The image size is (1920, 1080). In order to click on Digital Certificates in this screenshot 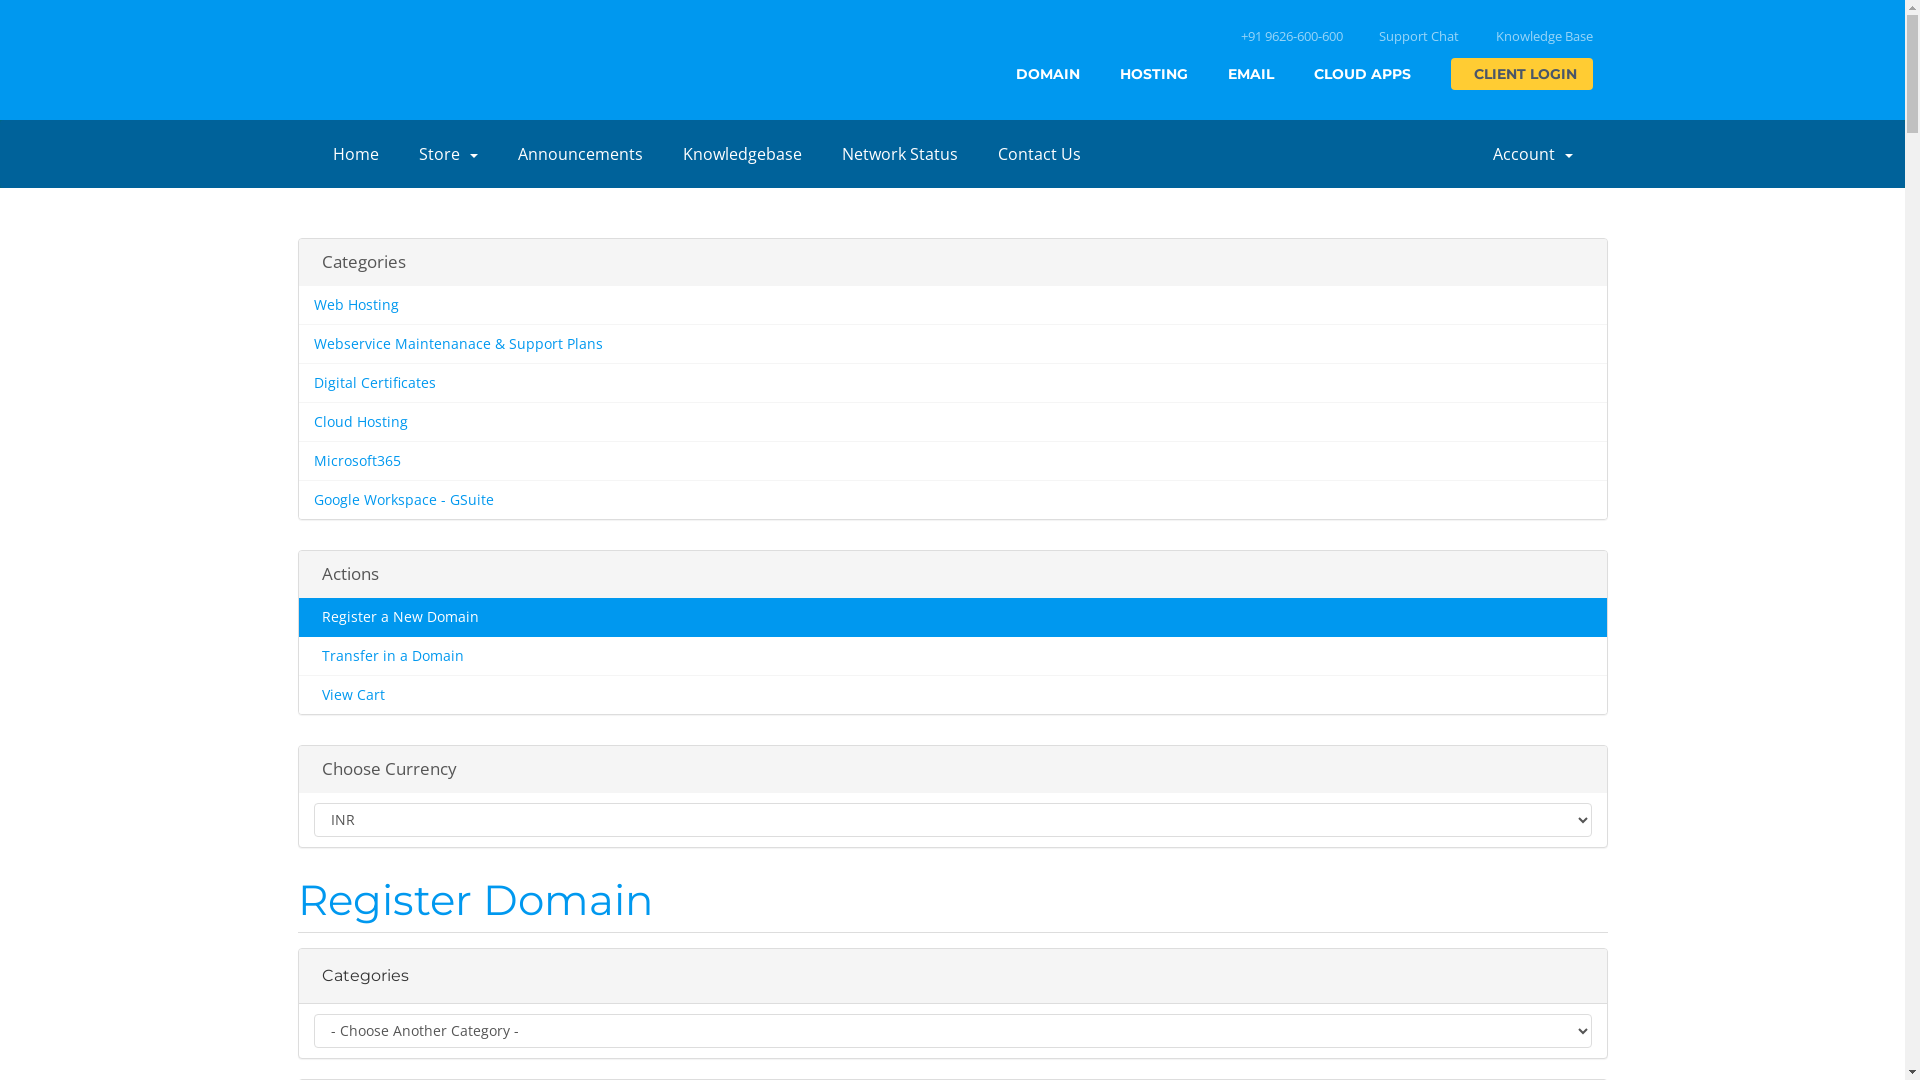, I will do `click(952, 383)`.